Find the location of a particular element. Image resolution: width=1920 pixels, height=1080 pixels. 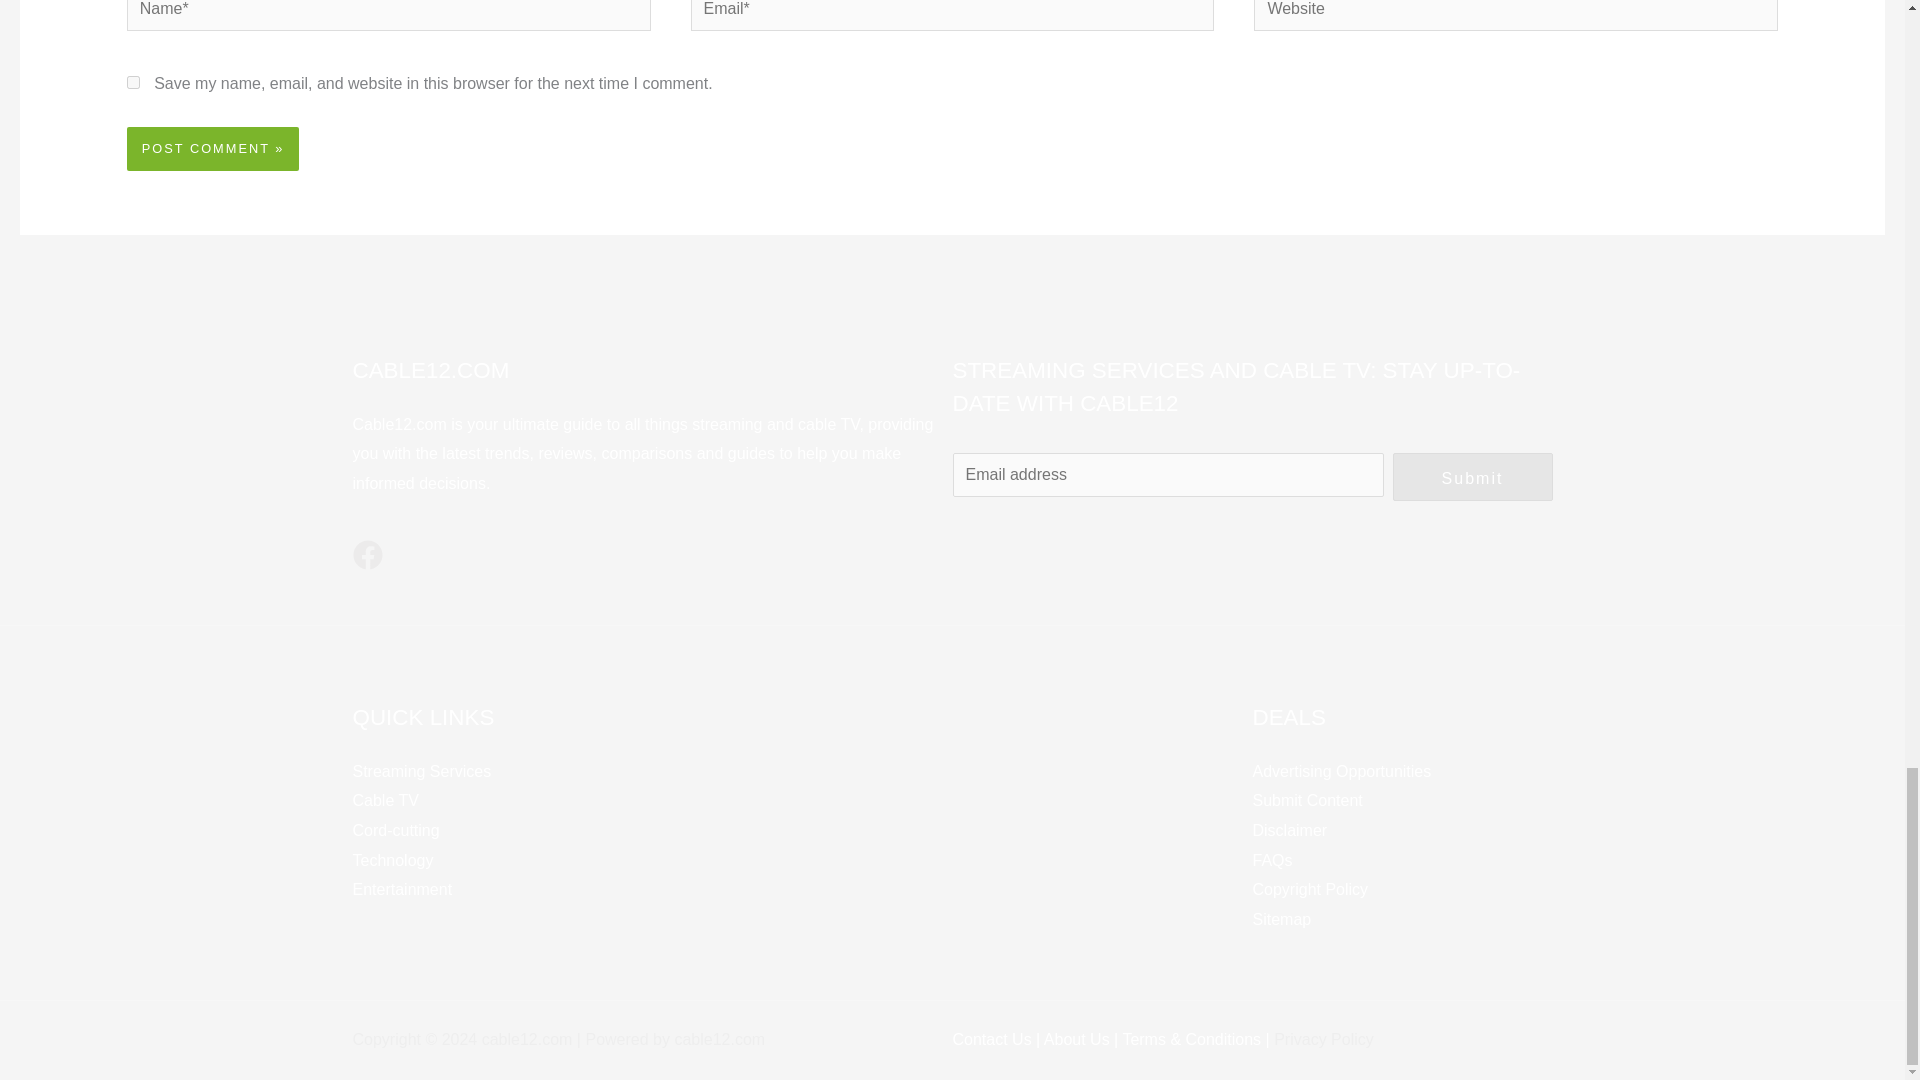

Technology is located at coordinates (392, 860).